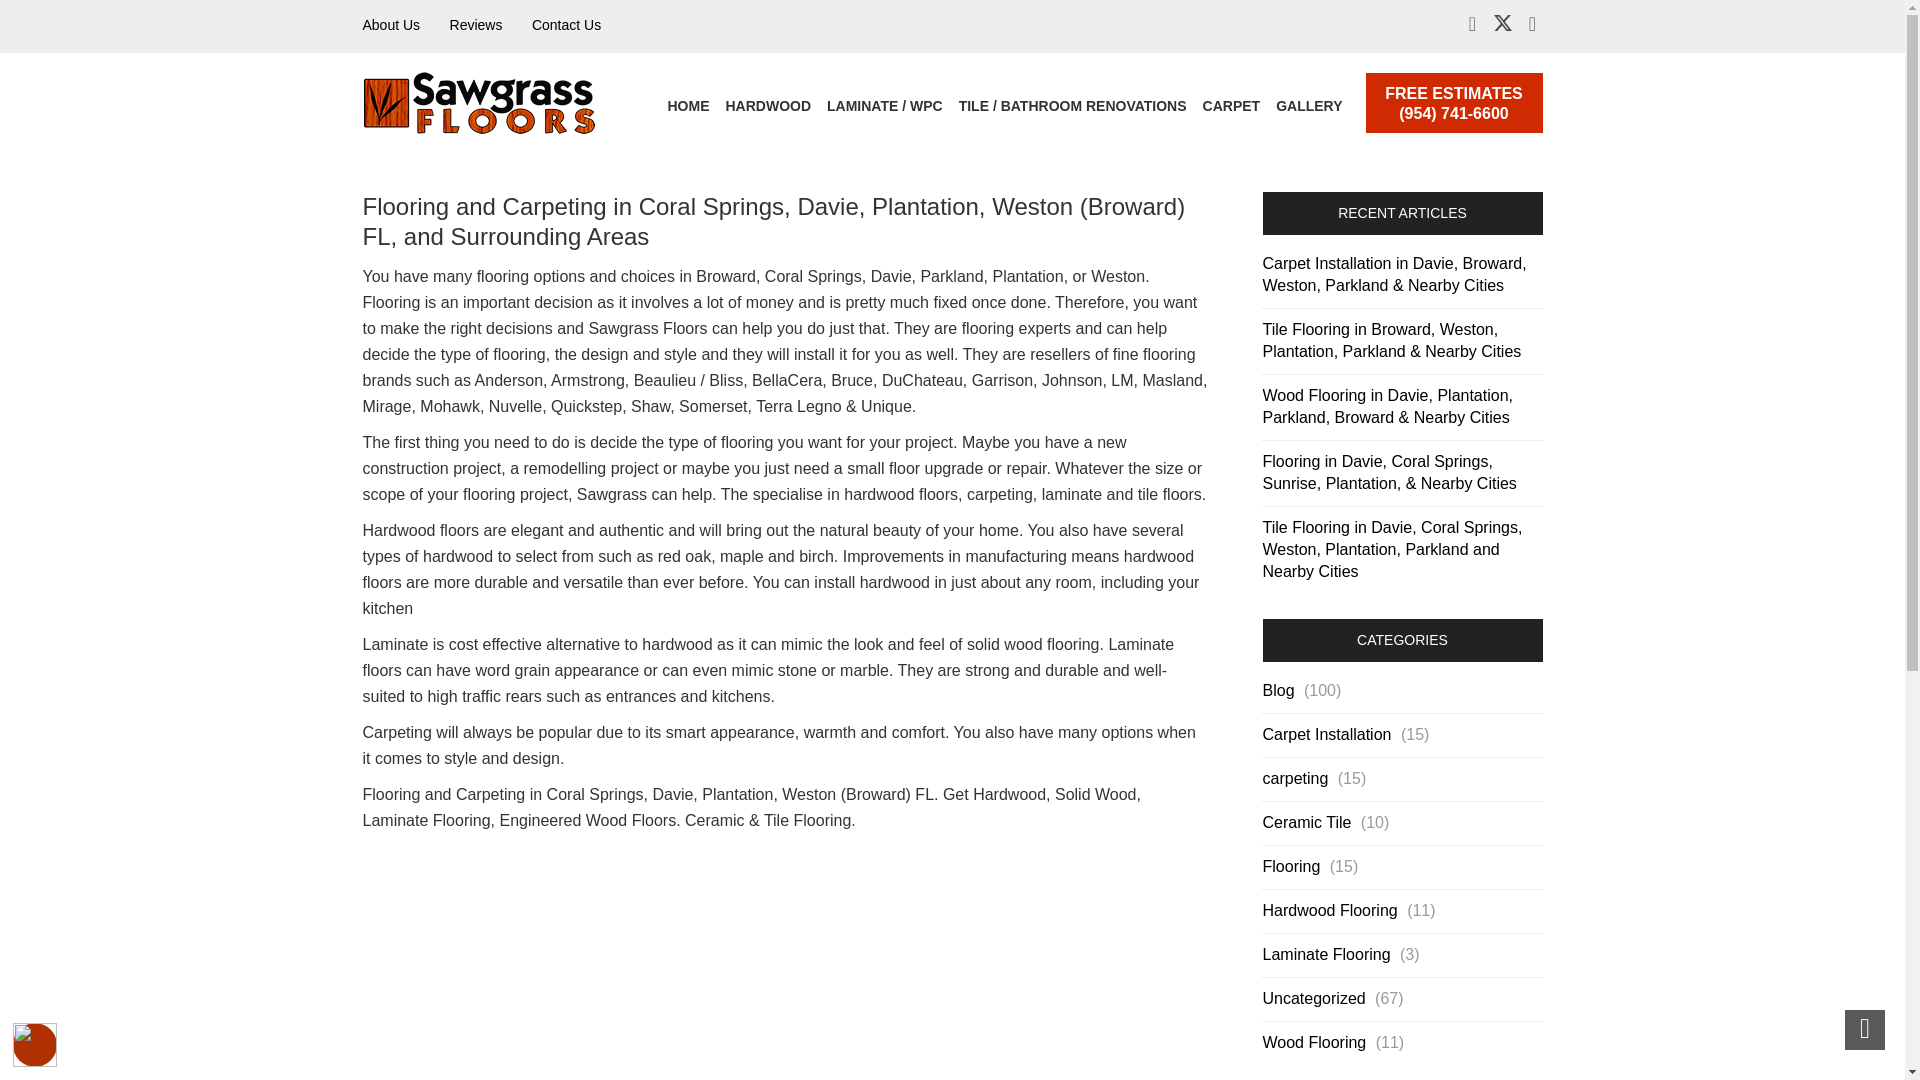 This screenshot has height=1080, width=1920. Describe the element at coordinates (1232, 106) in the screenshot. I see `CARPET` at that location.